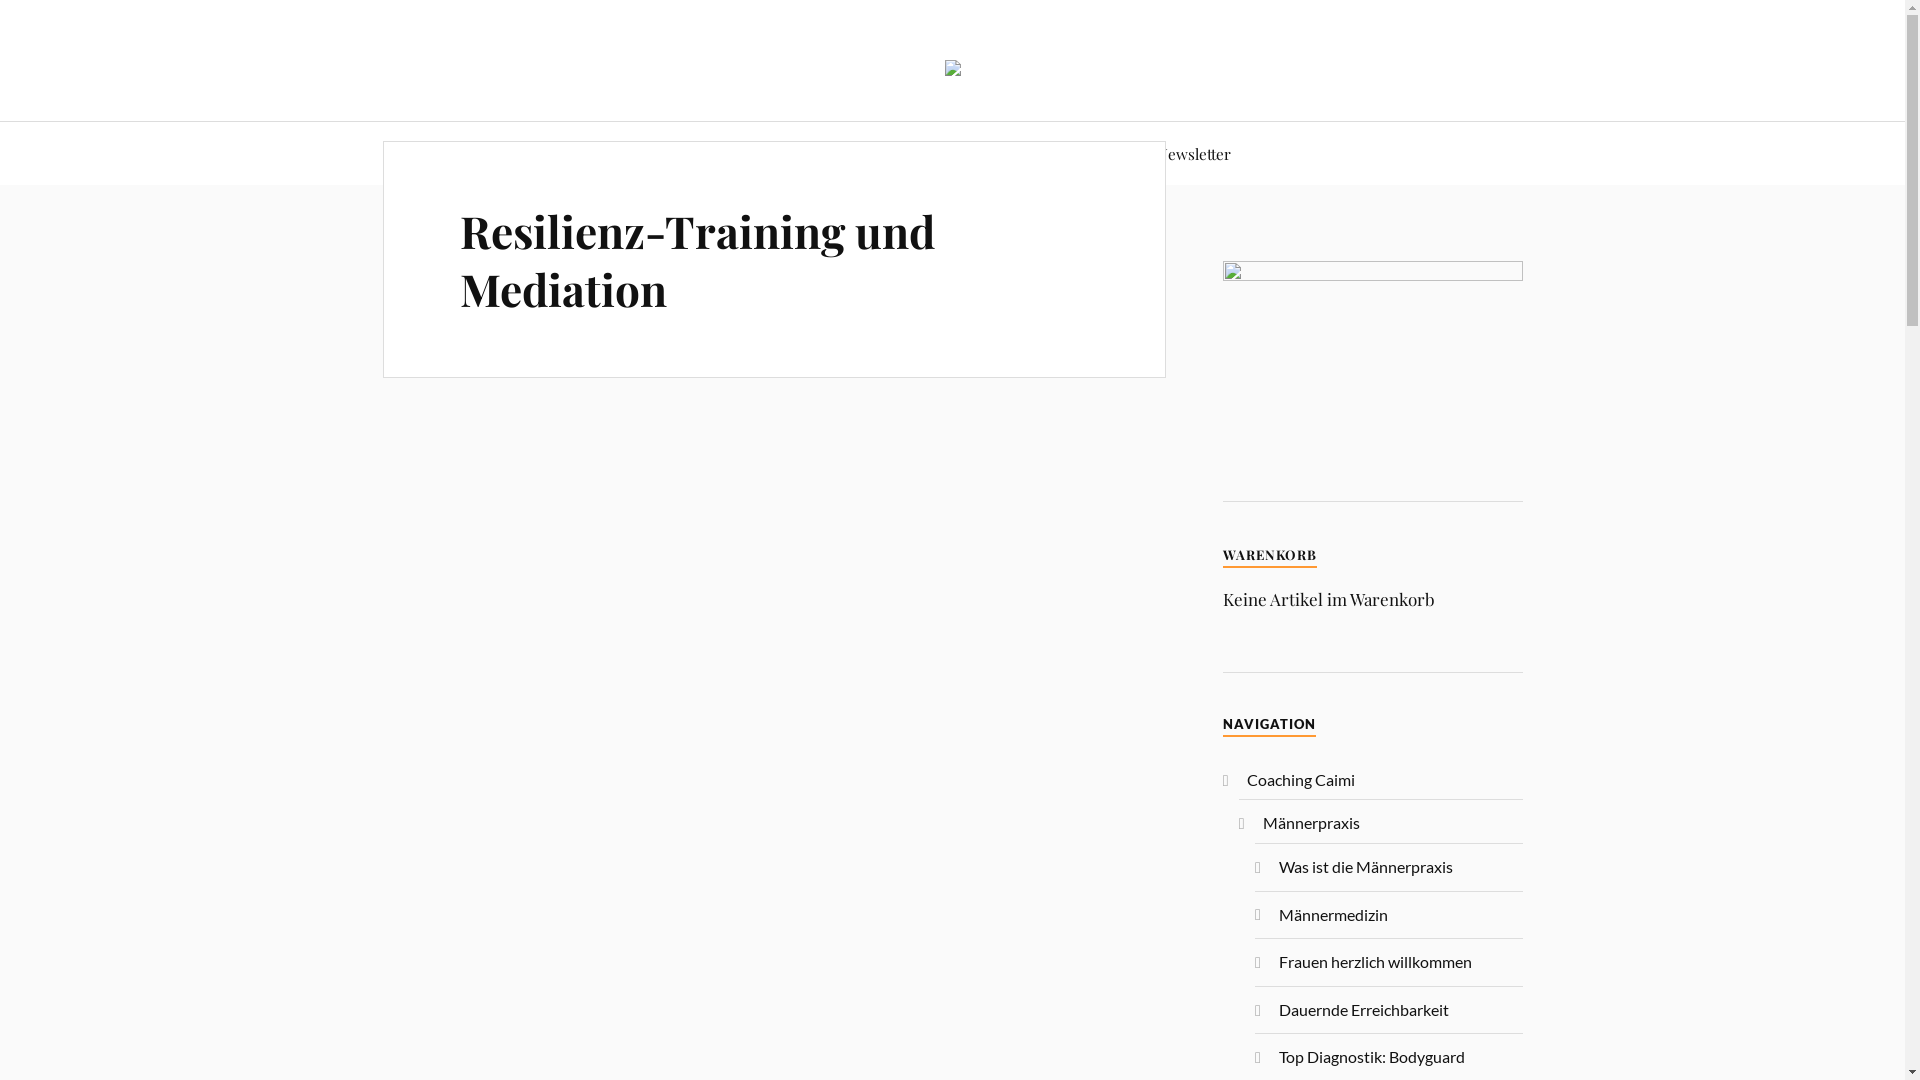 This screenshot has height=1080, width=1920. Describe the element at coordinates (738, 154) in the screenshot. I see `Coaching Caimi` at that location.